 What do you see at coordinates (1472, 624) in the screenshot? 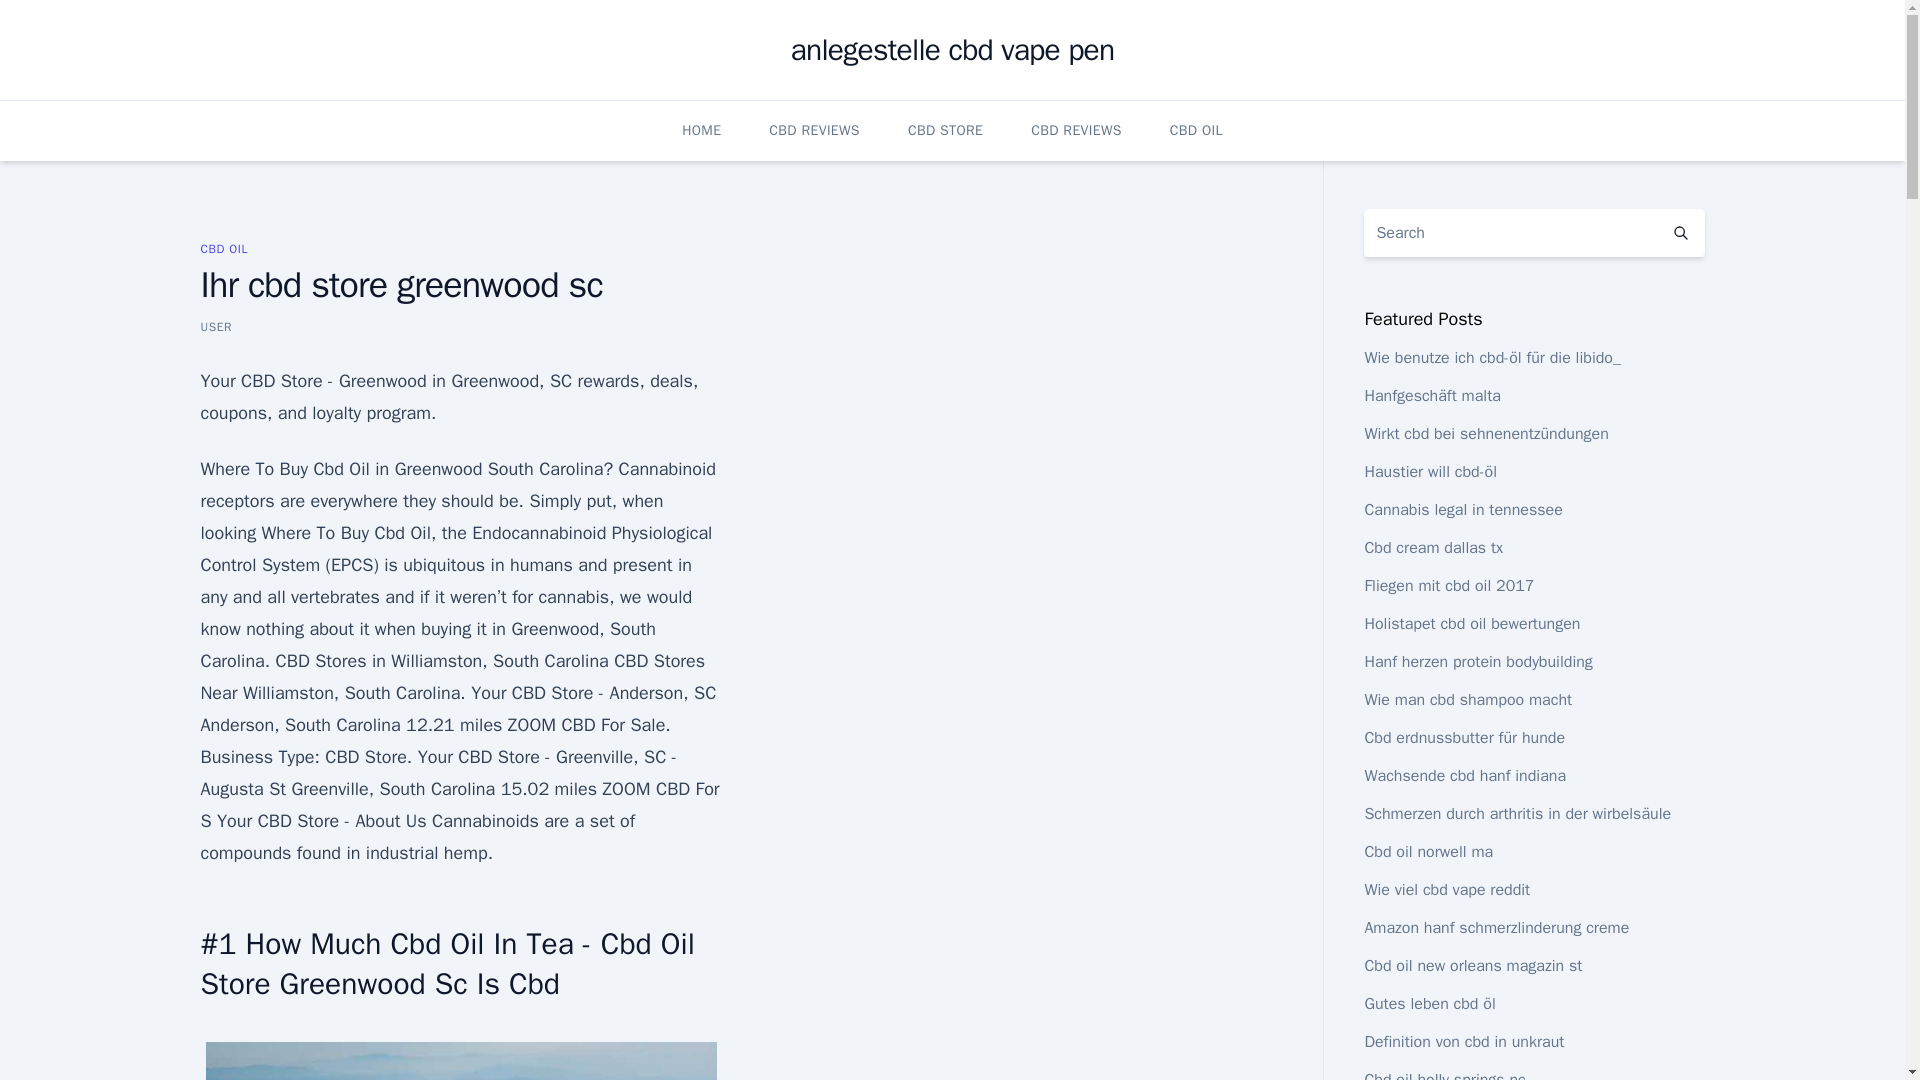
I see `Holistapet cbd oil bewertungen` at bounding box center [1472, 624].